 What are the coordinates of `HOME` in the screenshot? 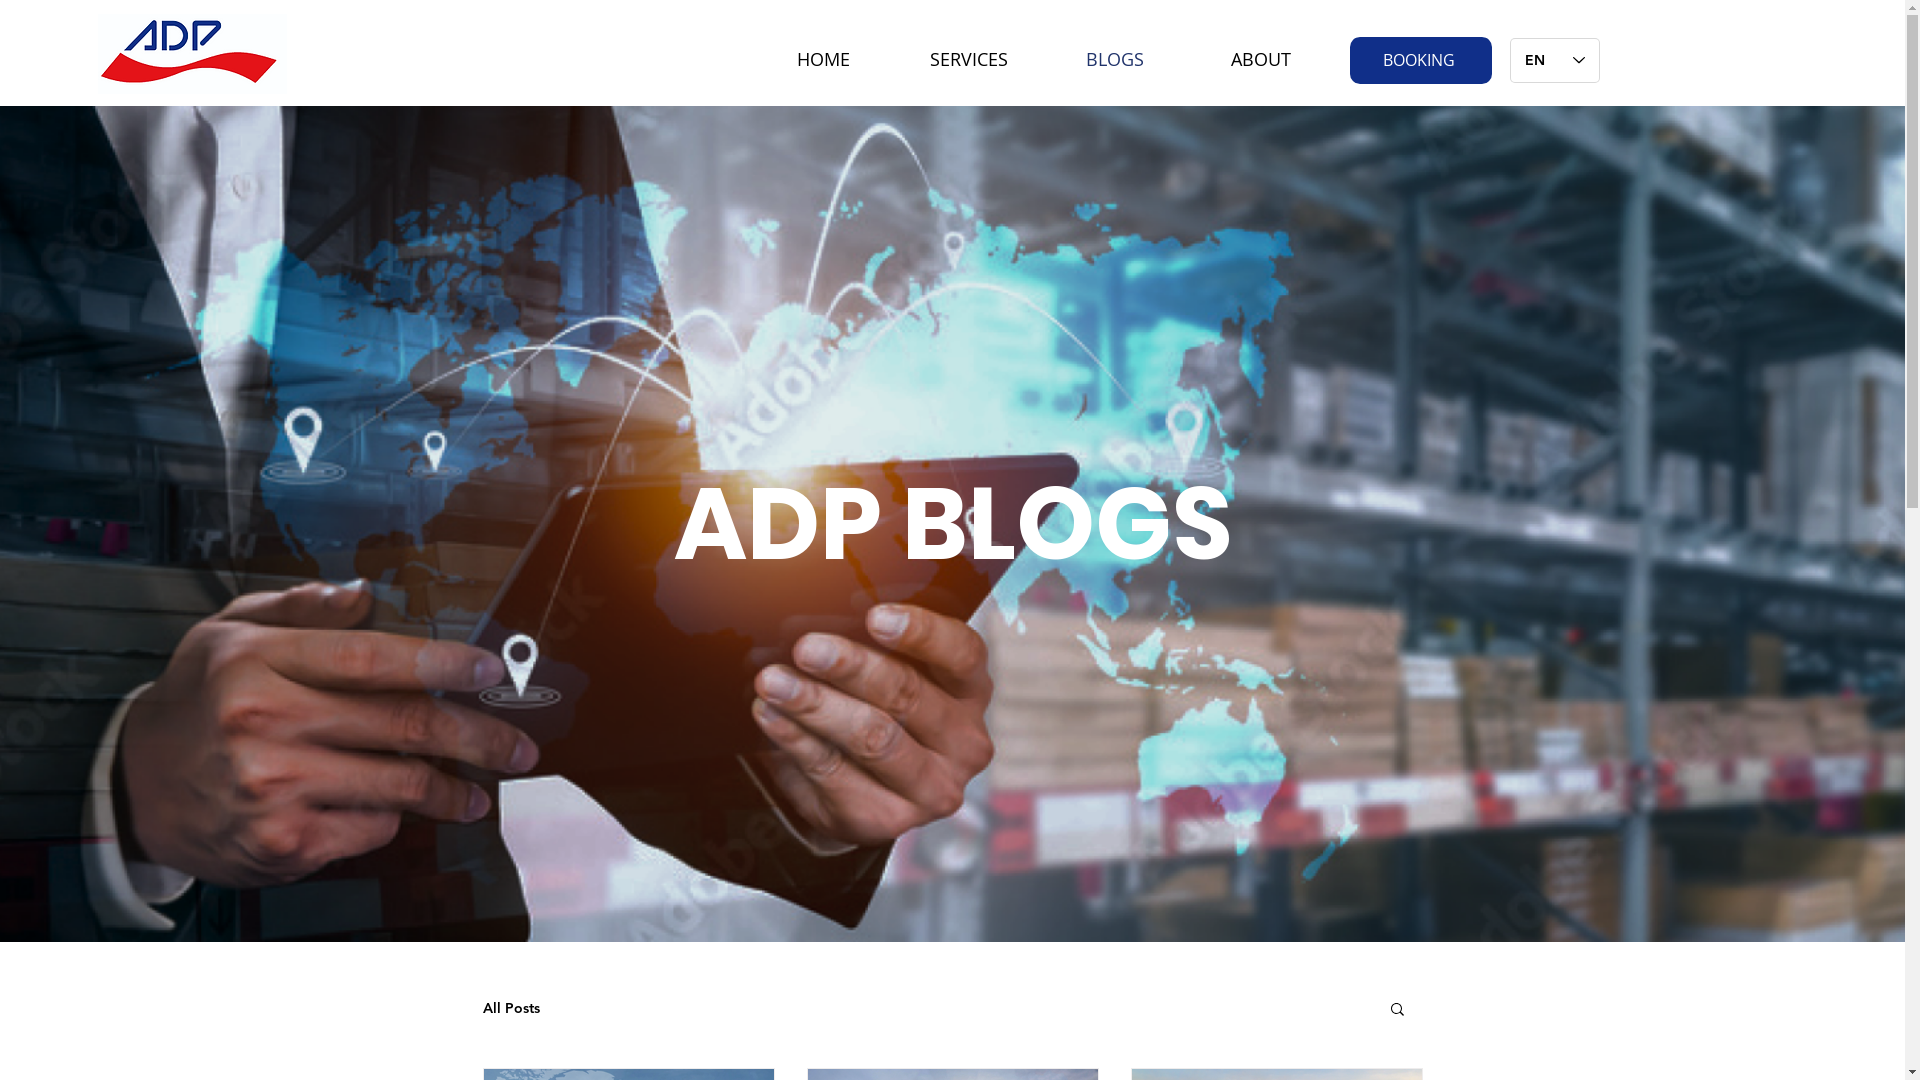 It's located at (823, 50).